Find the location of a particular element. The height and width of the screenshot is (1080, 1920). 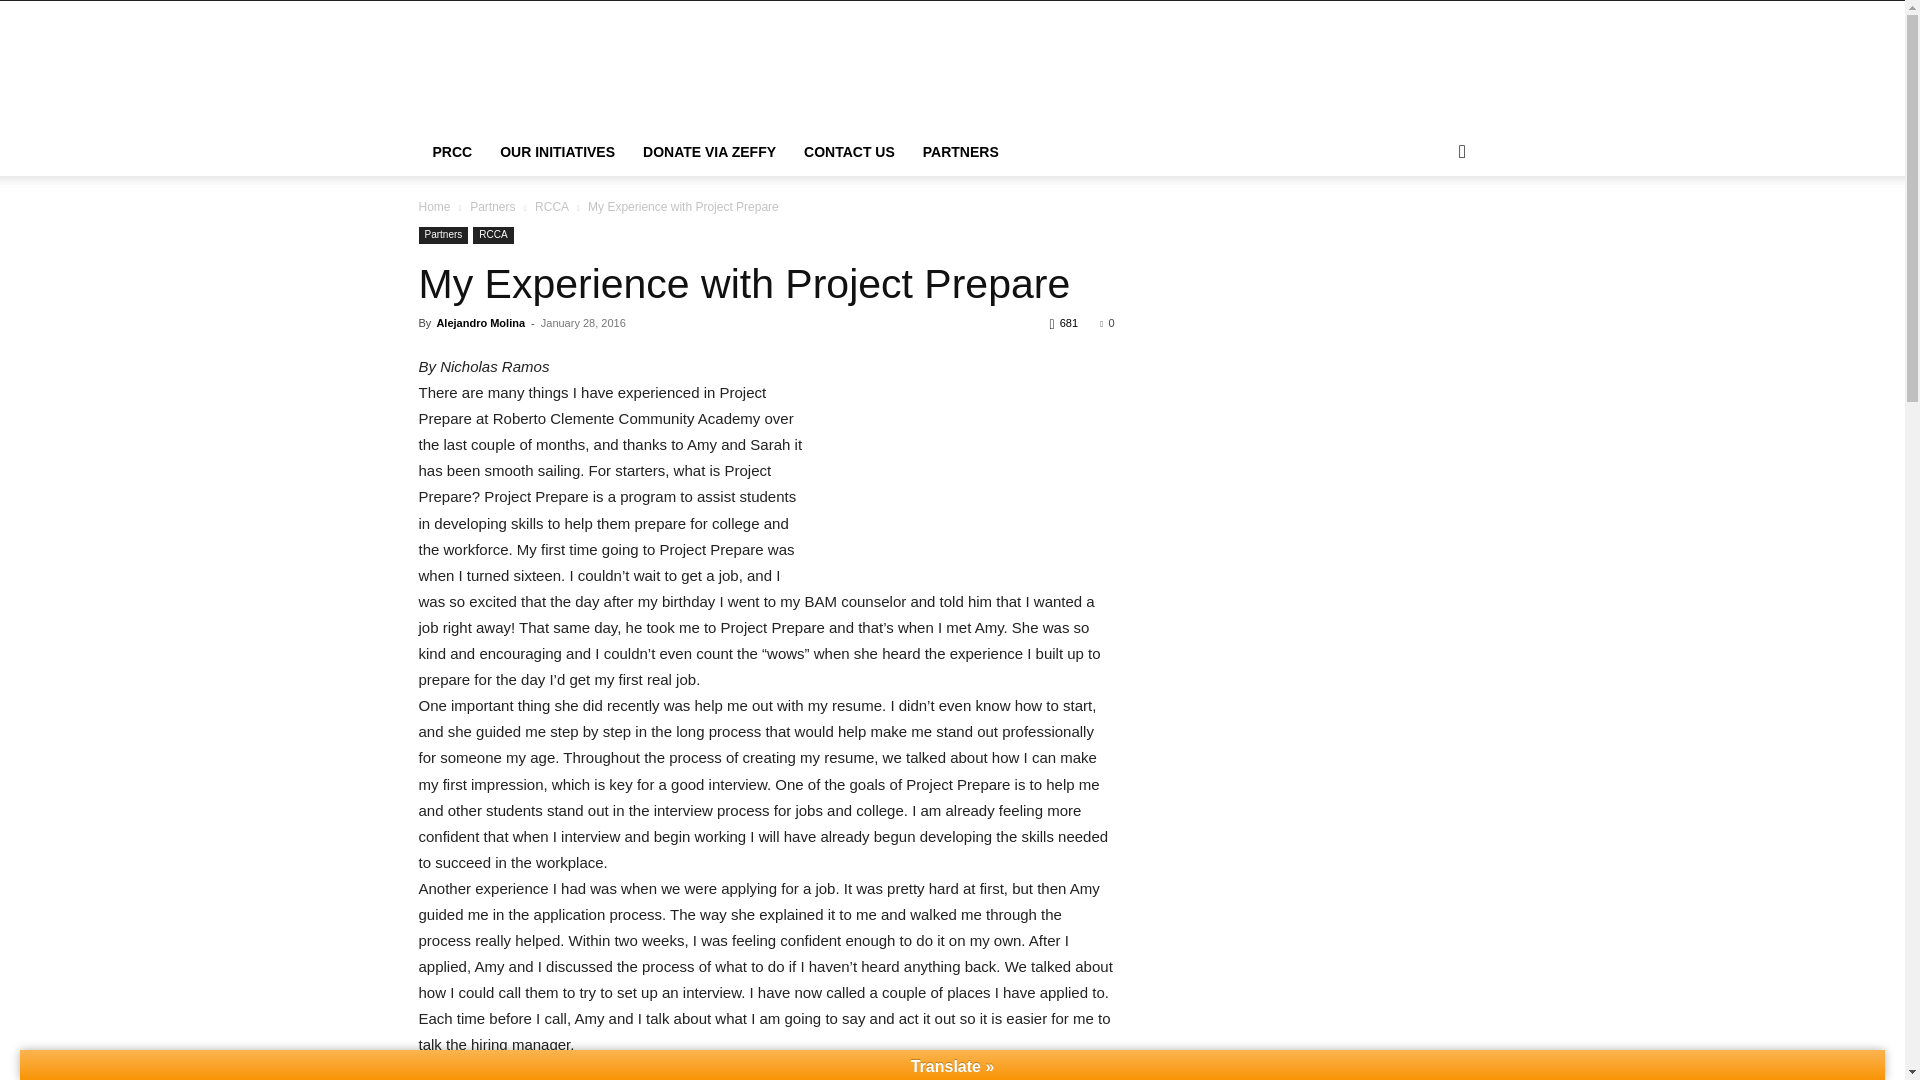

View all posts in RCCA is located at coordinates (552, 206).